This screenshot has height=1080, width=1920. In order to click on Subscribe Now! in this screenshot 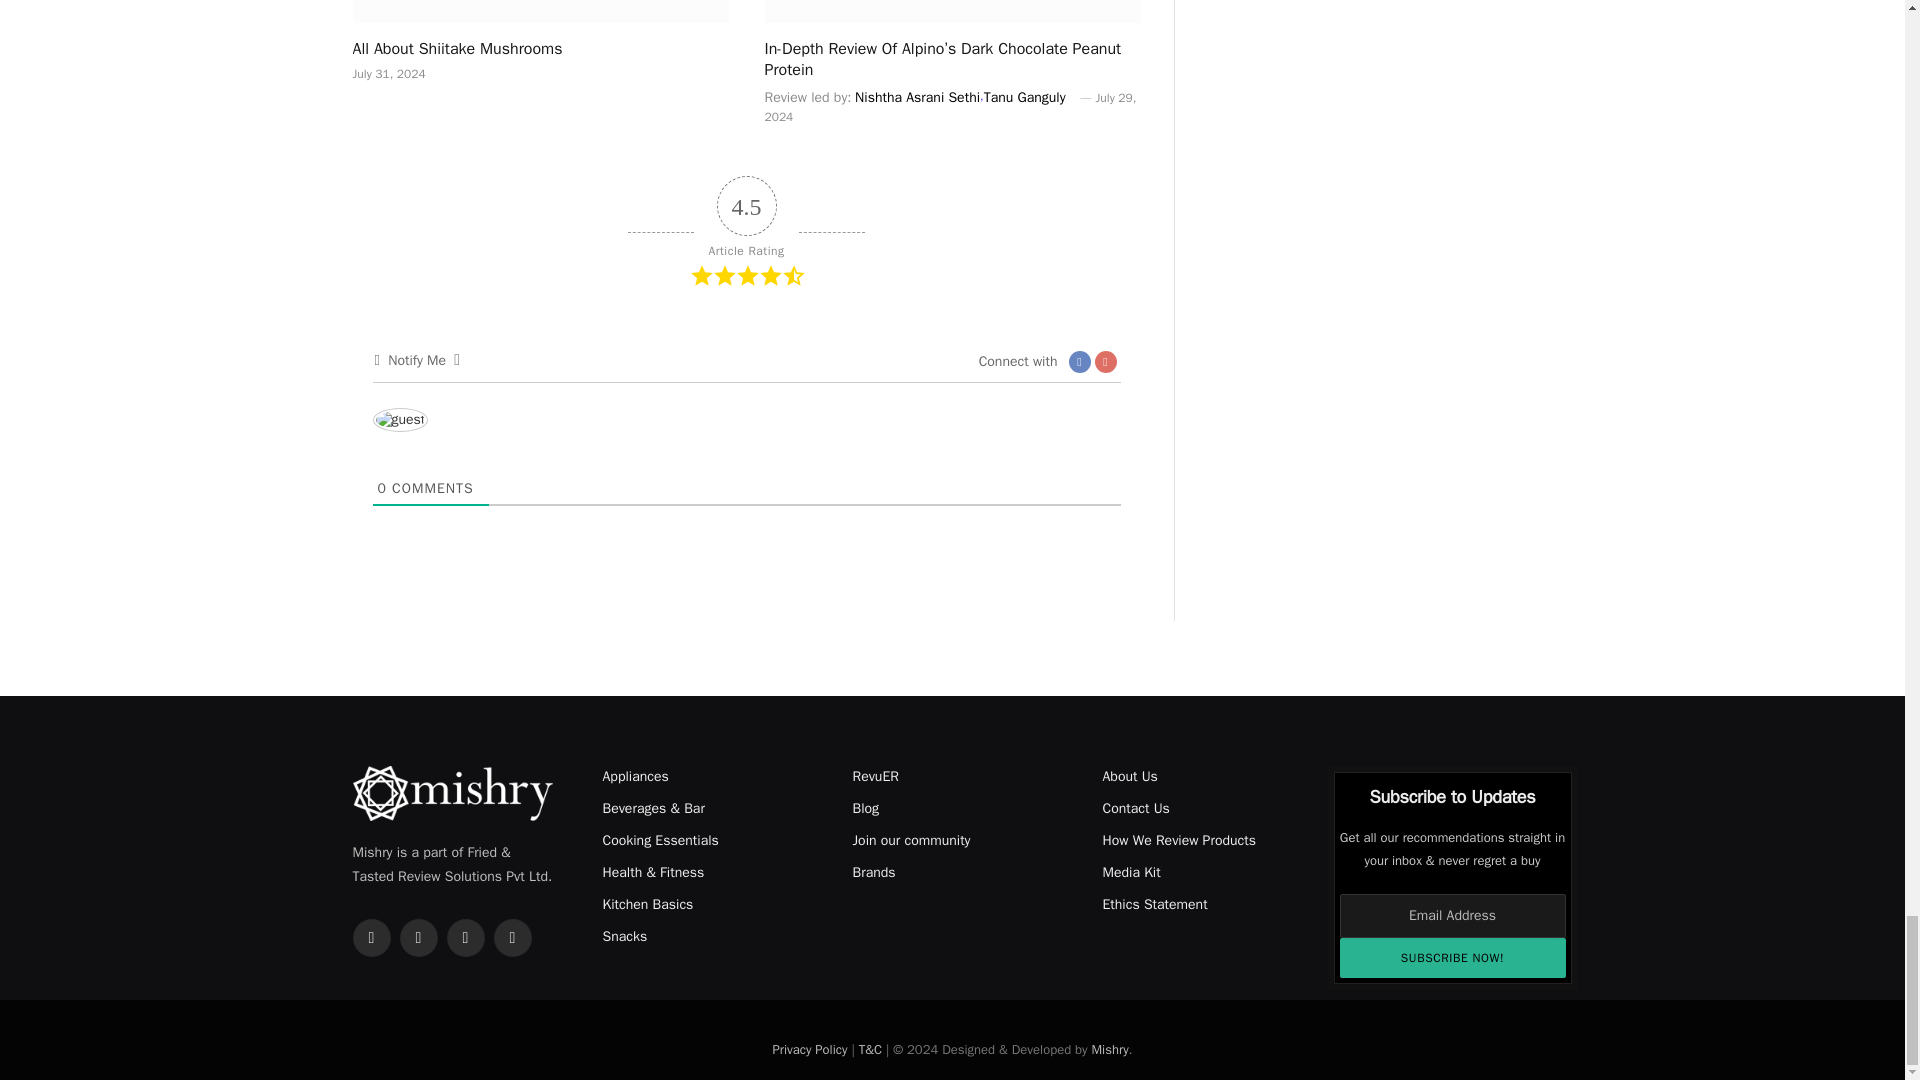, I will do `click(1453, 958)`.